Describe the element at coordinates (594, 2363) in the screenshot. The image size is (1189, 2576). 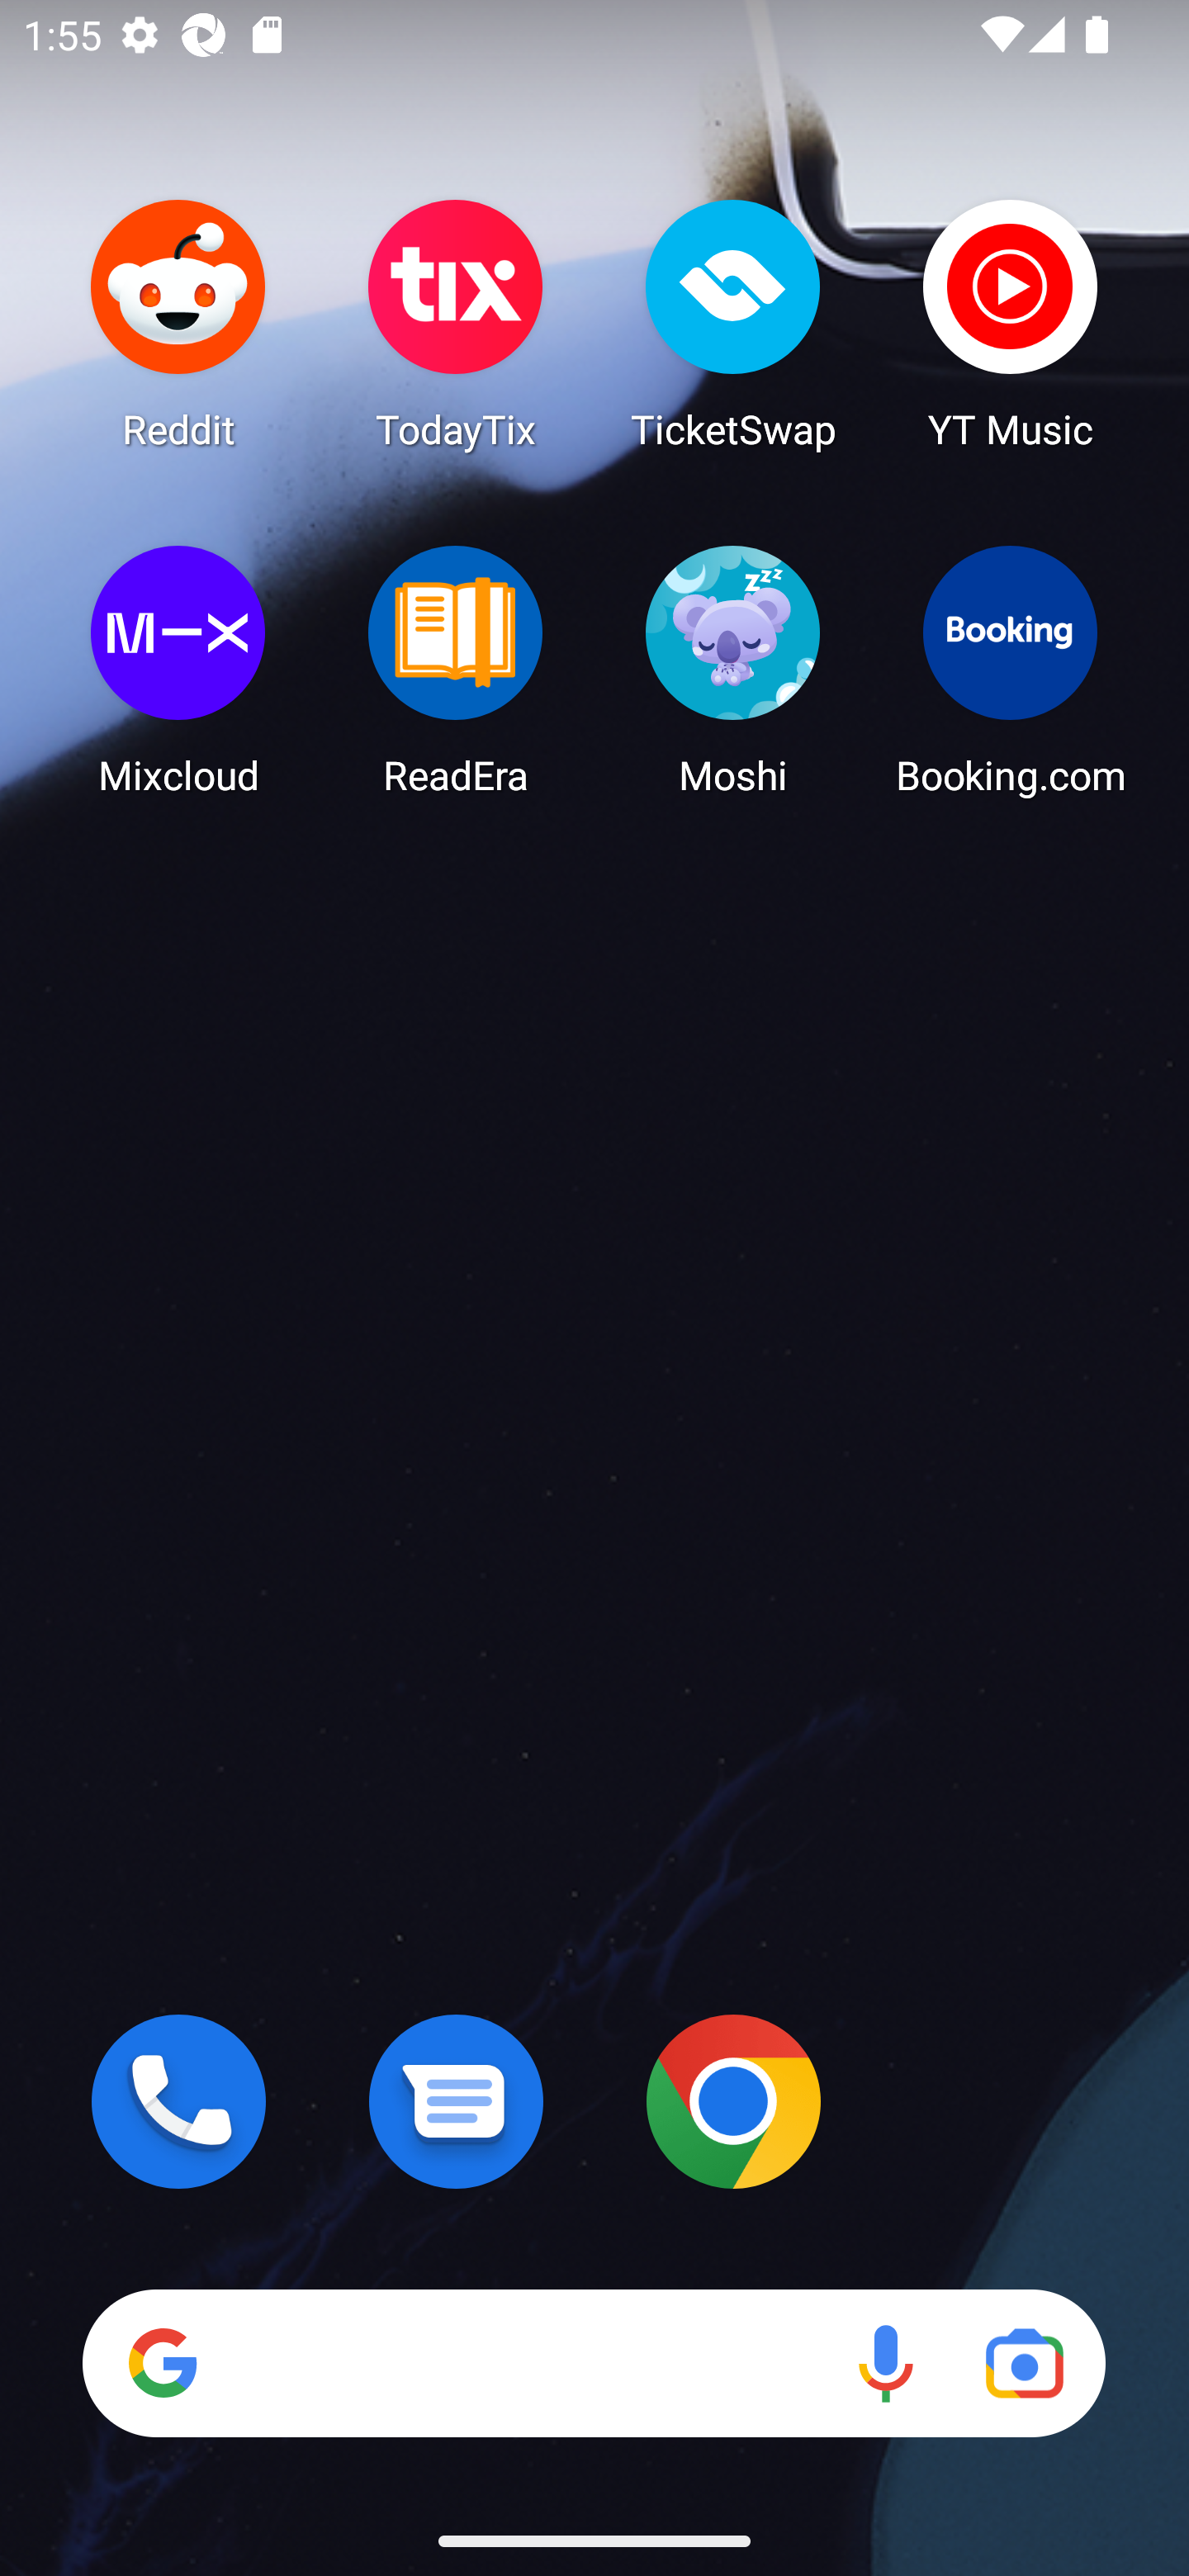
I see `Search Voice search Google Lens` at that location.